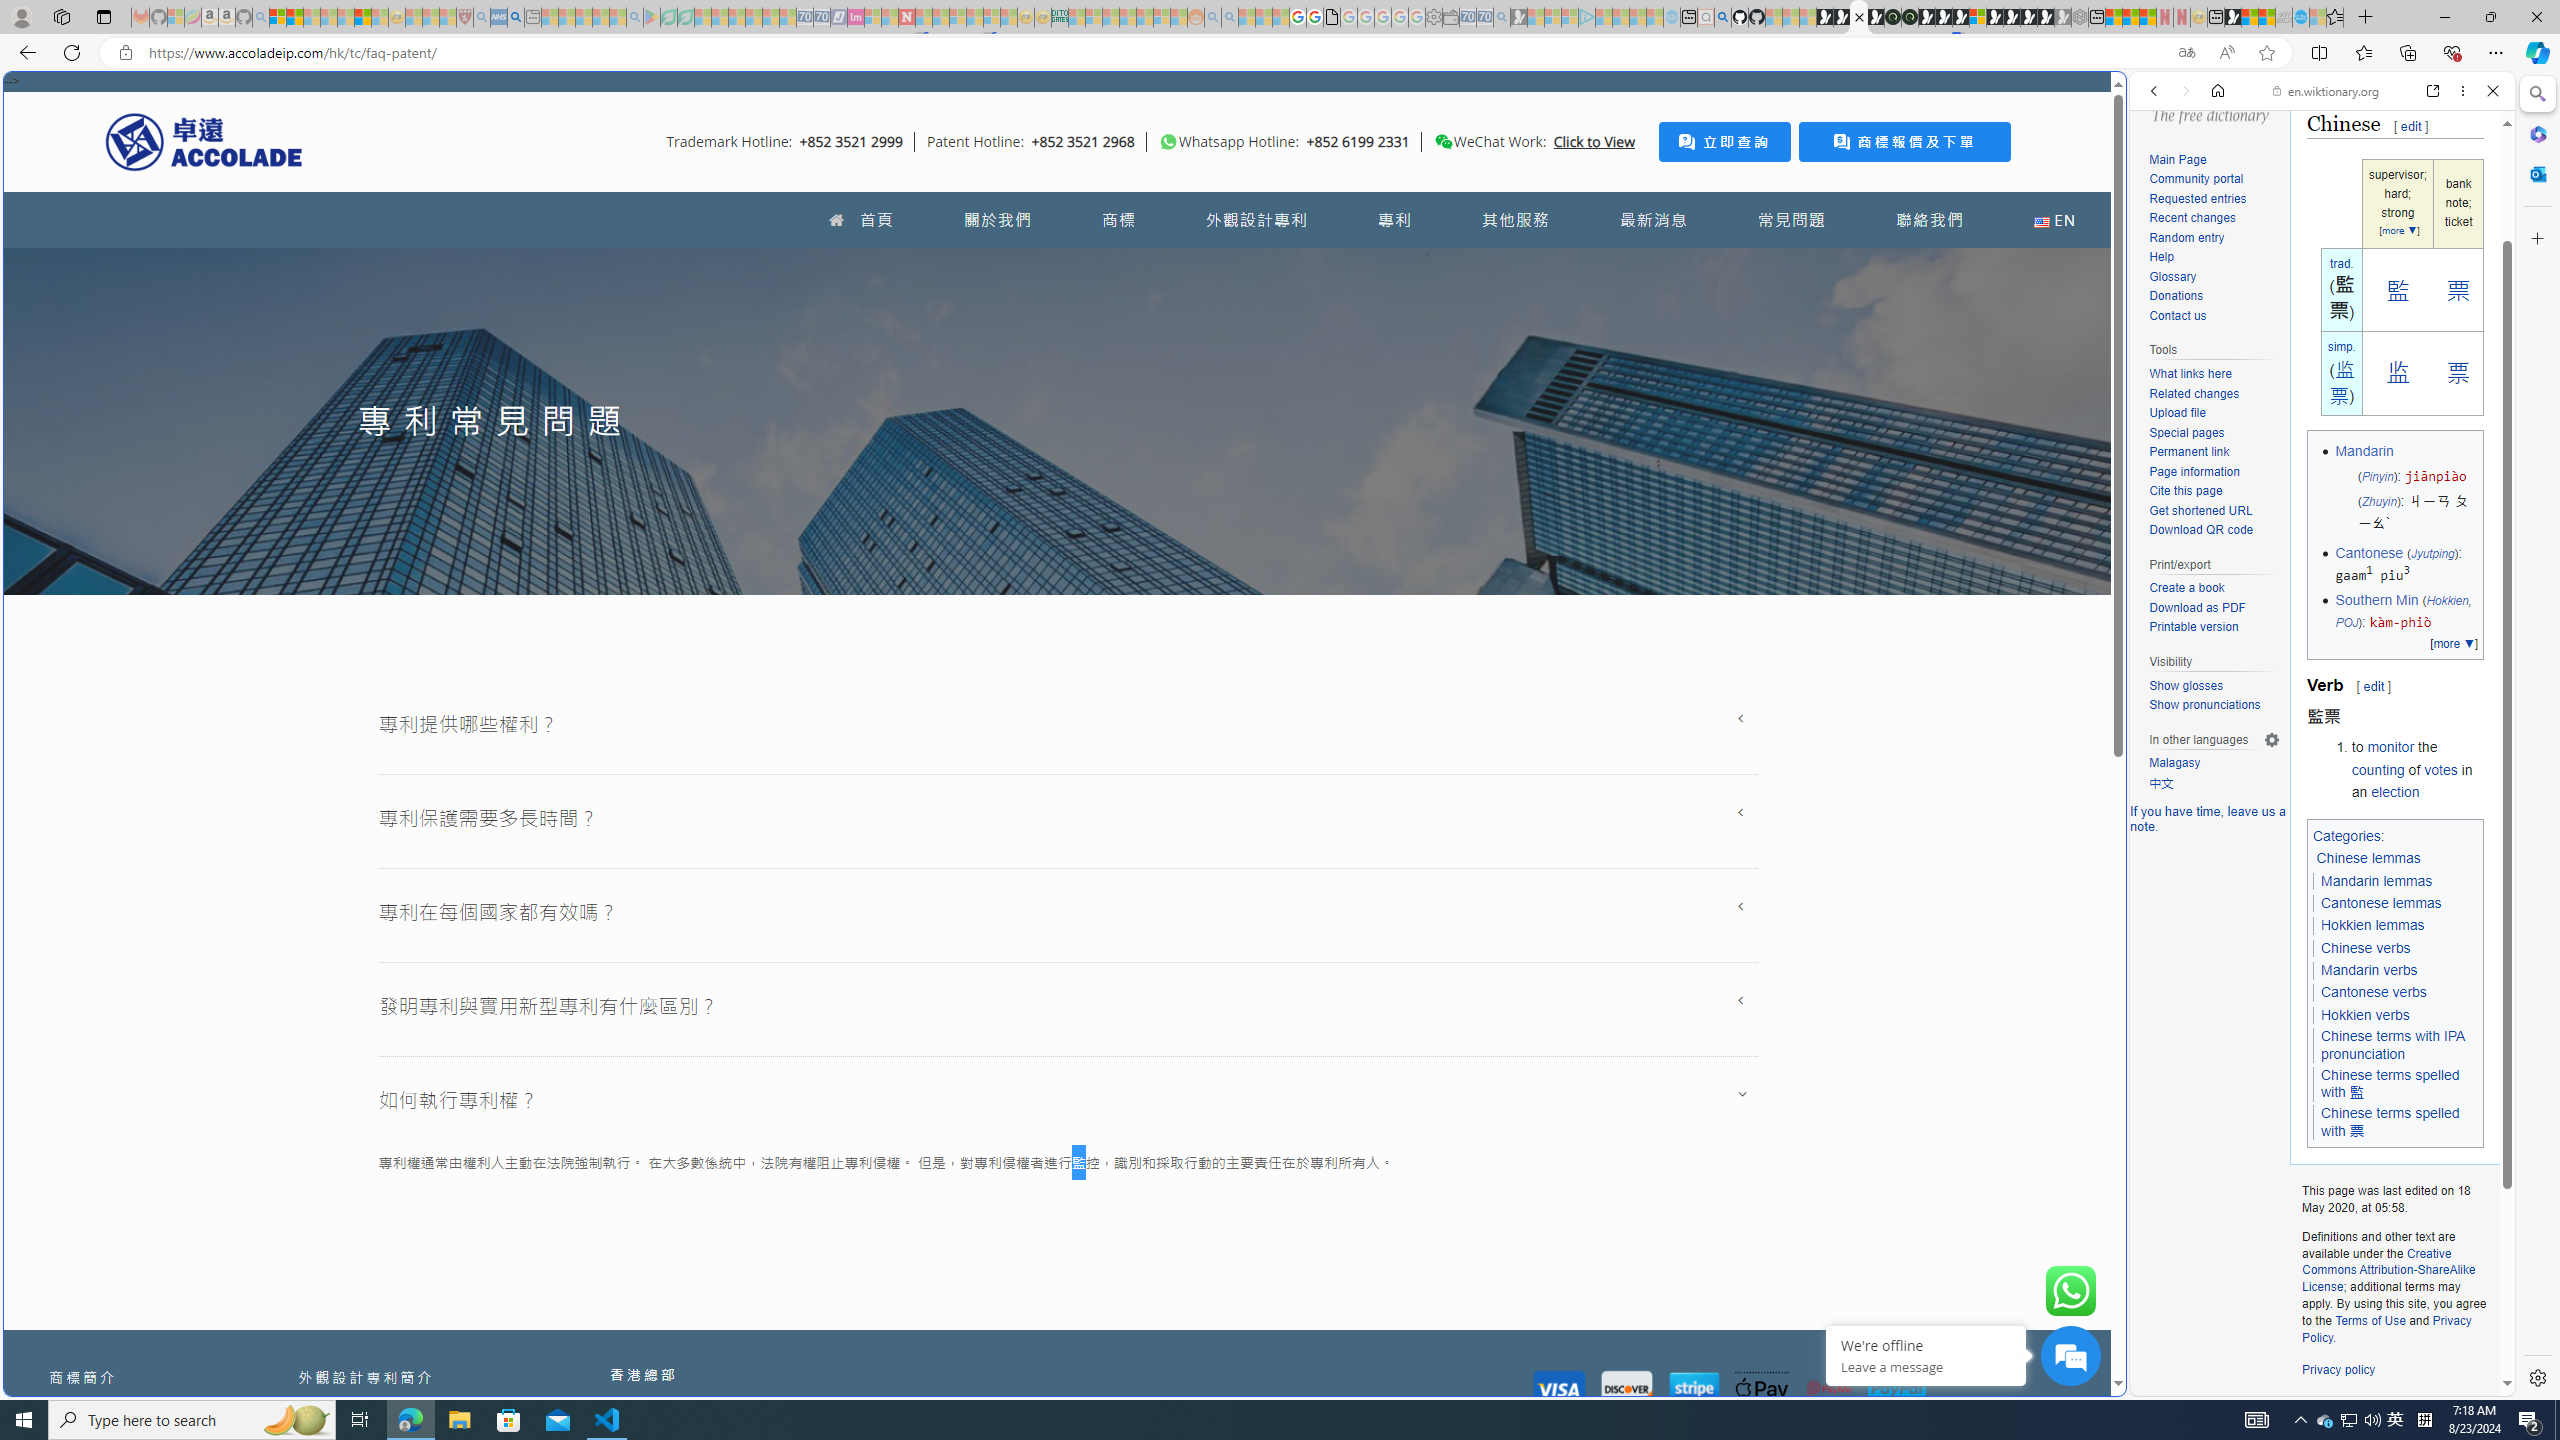 This screenshot has height=1440, width=2560. What do you see at coordinates (2326, 91) in the screenshot?
I see `en.wiktionary.org` at bounding box center [2326, 91].